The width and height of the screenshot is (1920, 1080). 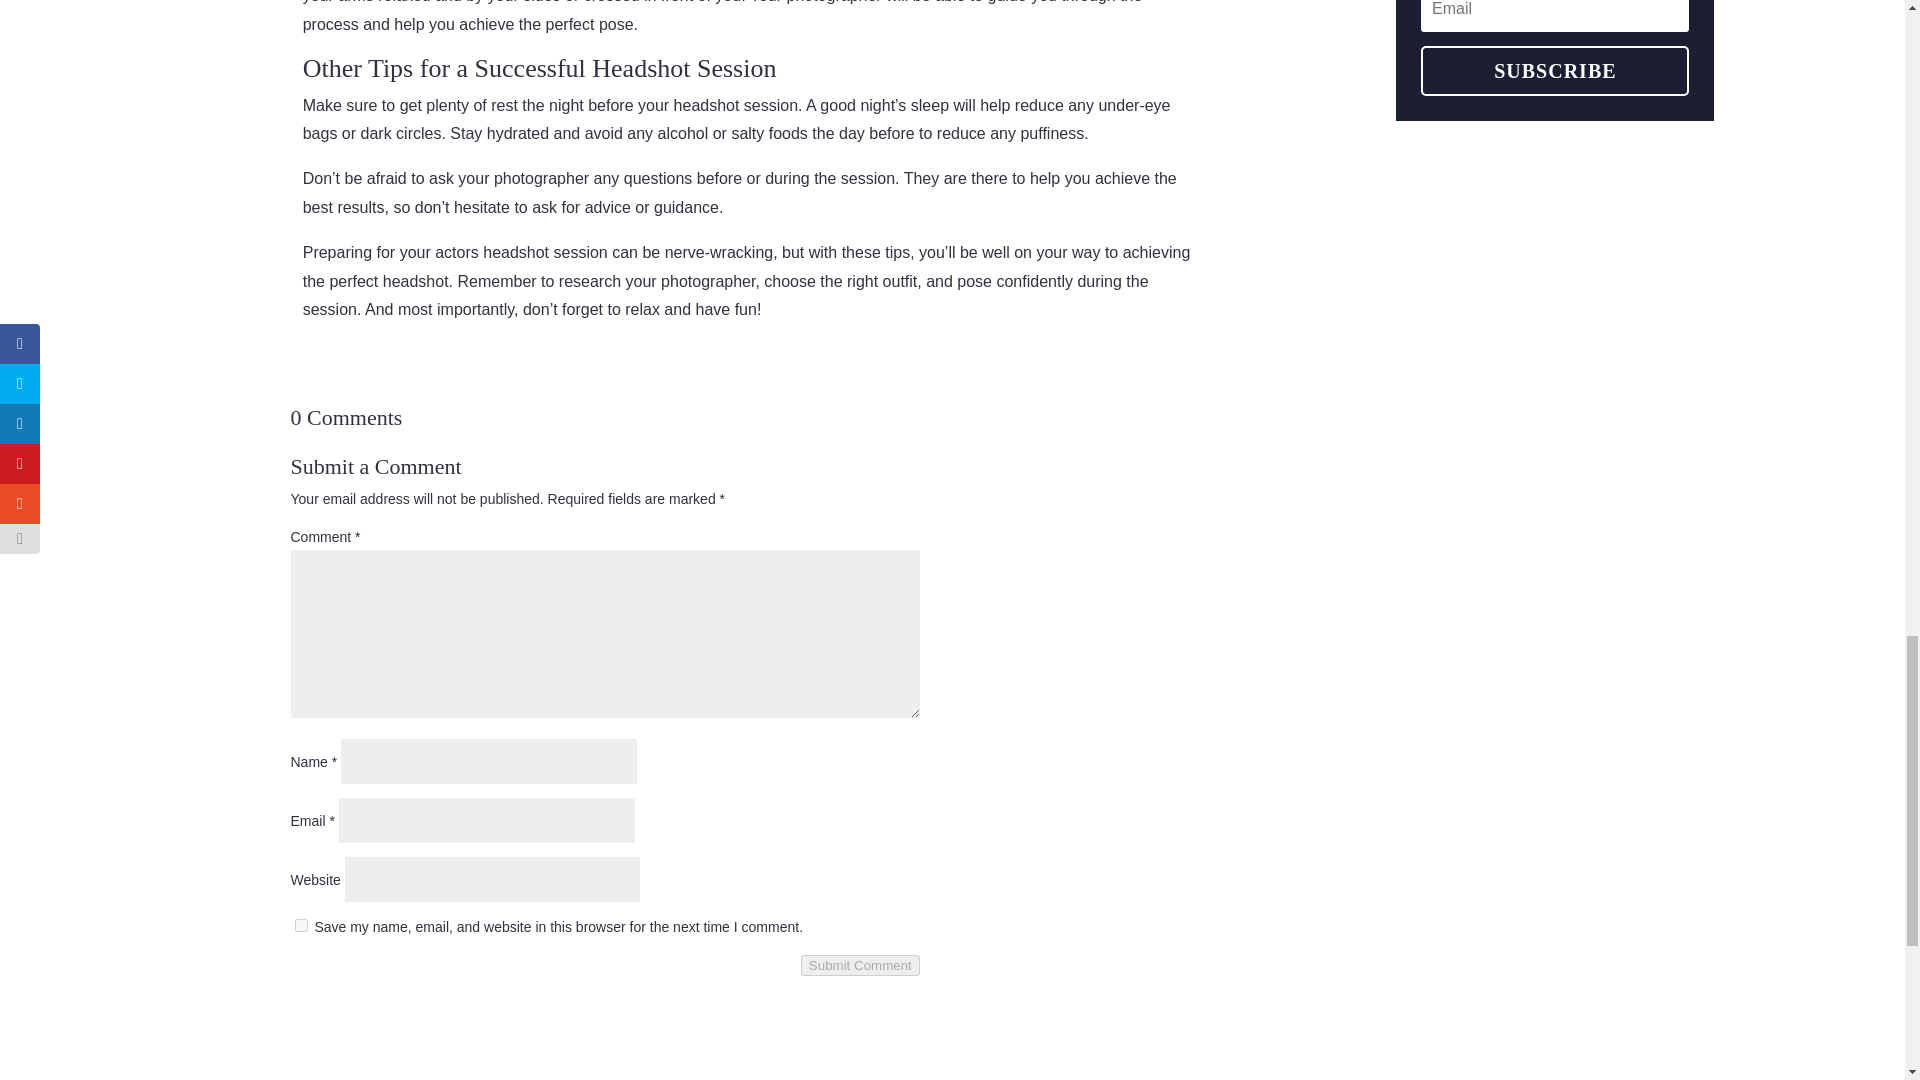 I want to click on yes, so click(x=300, y=926).